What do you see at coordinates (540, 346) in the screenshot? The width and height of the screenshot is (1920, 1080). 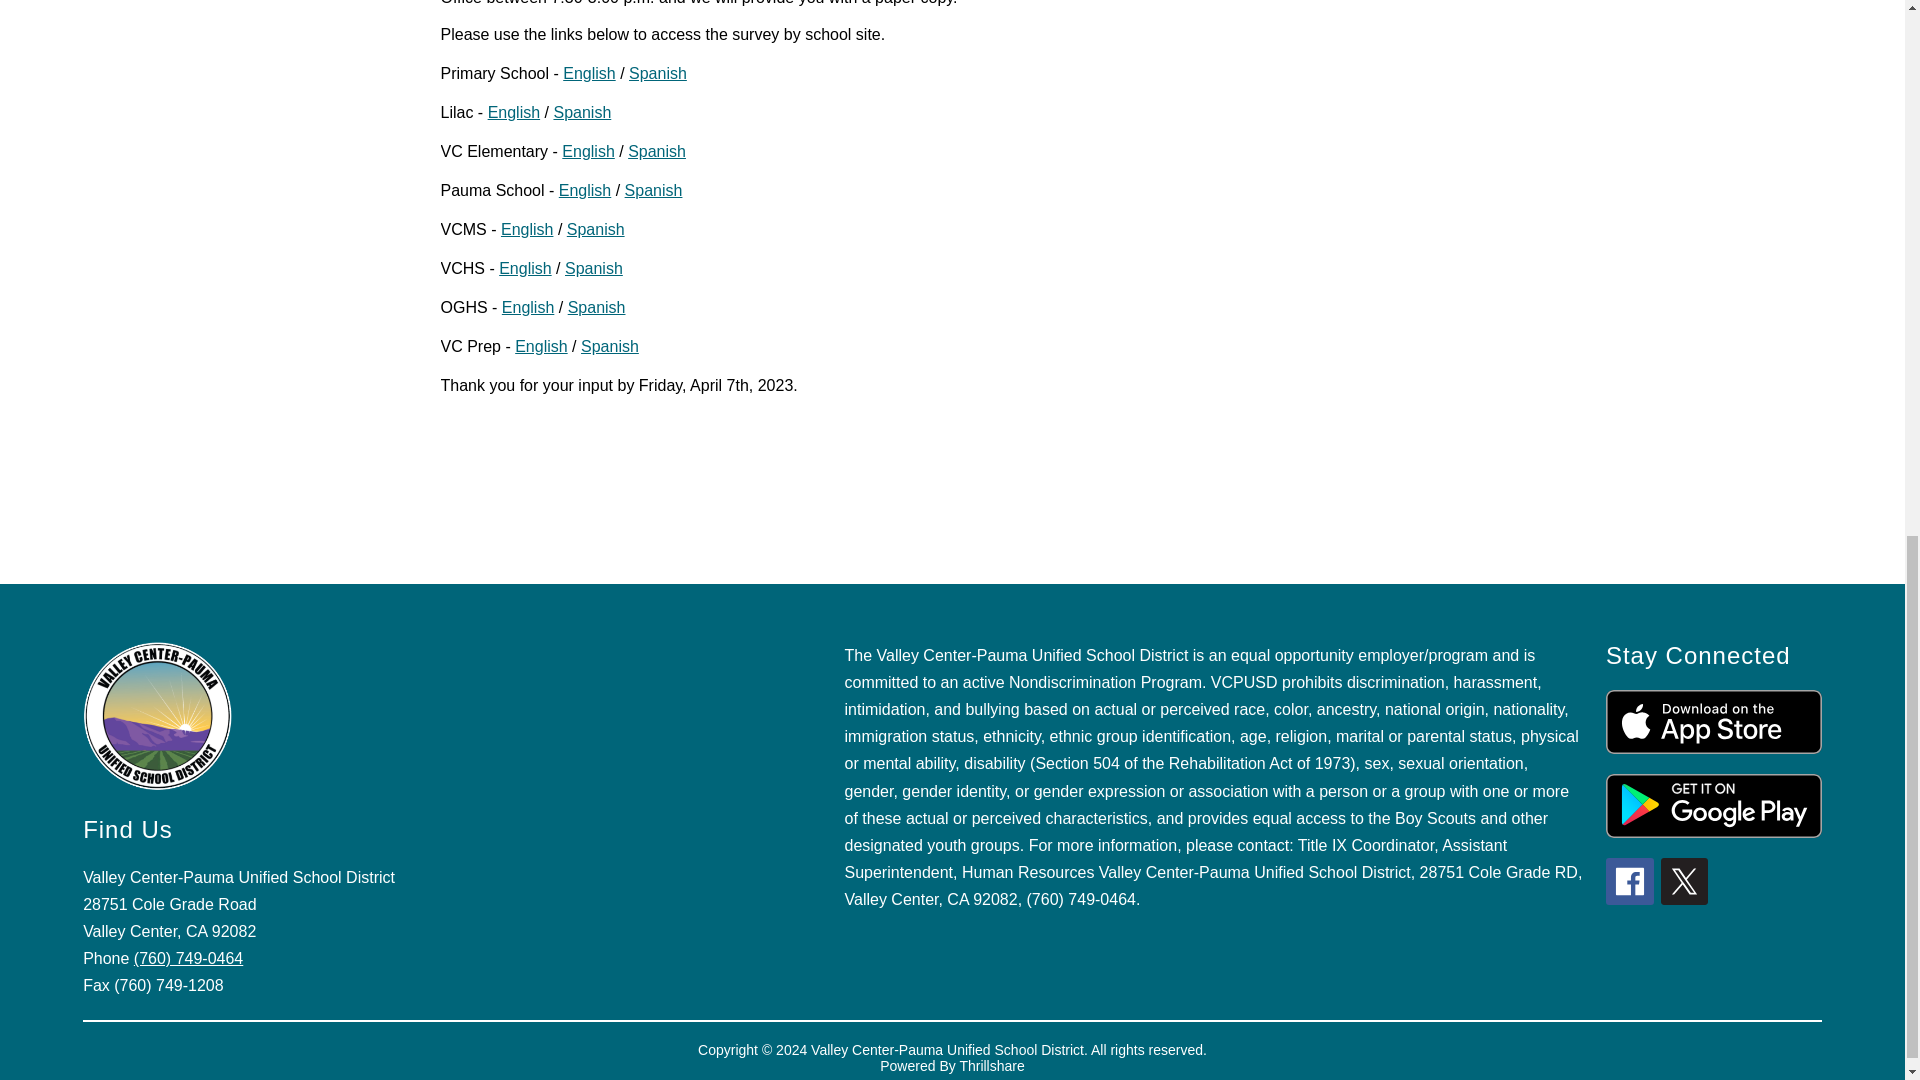 I see `English` at bounding box center [540, 346].